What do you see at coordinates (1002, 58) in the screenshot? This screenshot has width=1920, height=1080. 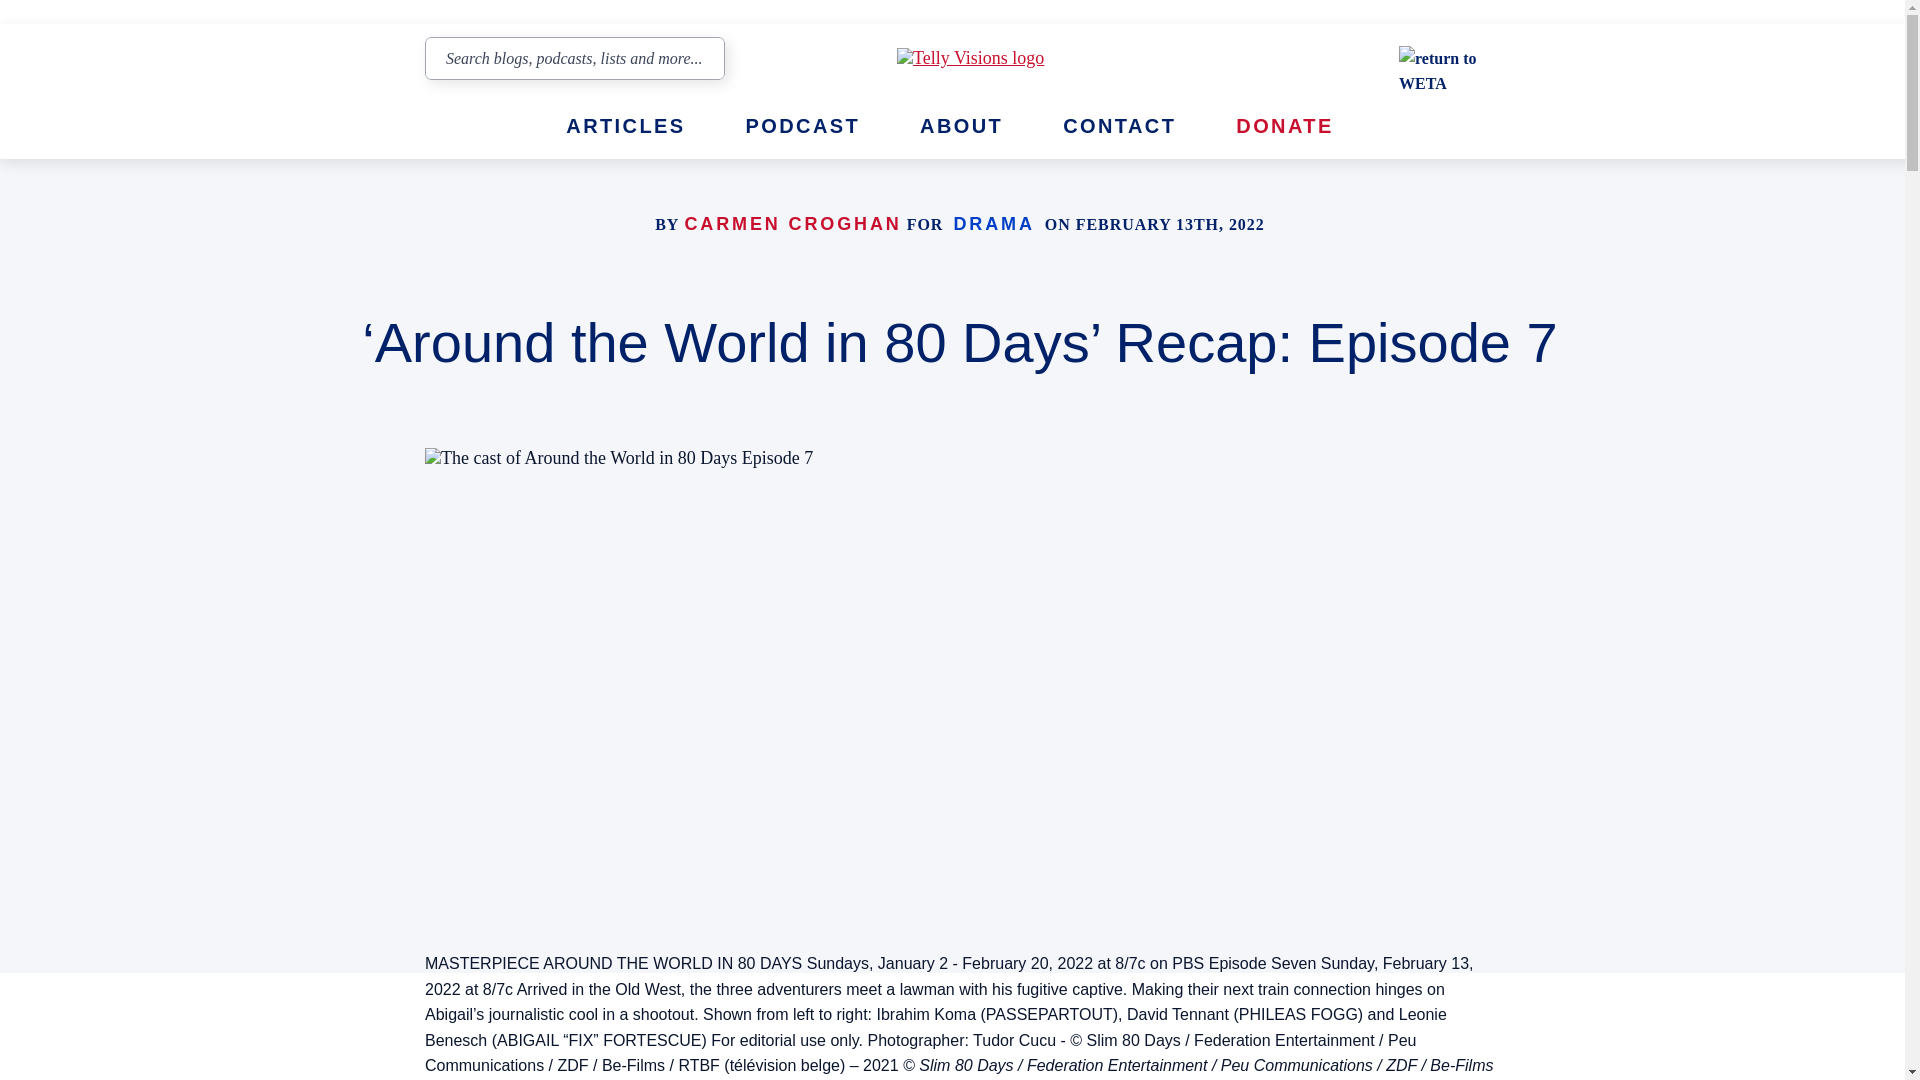 I see `Home` at bounding box center [1002, 58].